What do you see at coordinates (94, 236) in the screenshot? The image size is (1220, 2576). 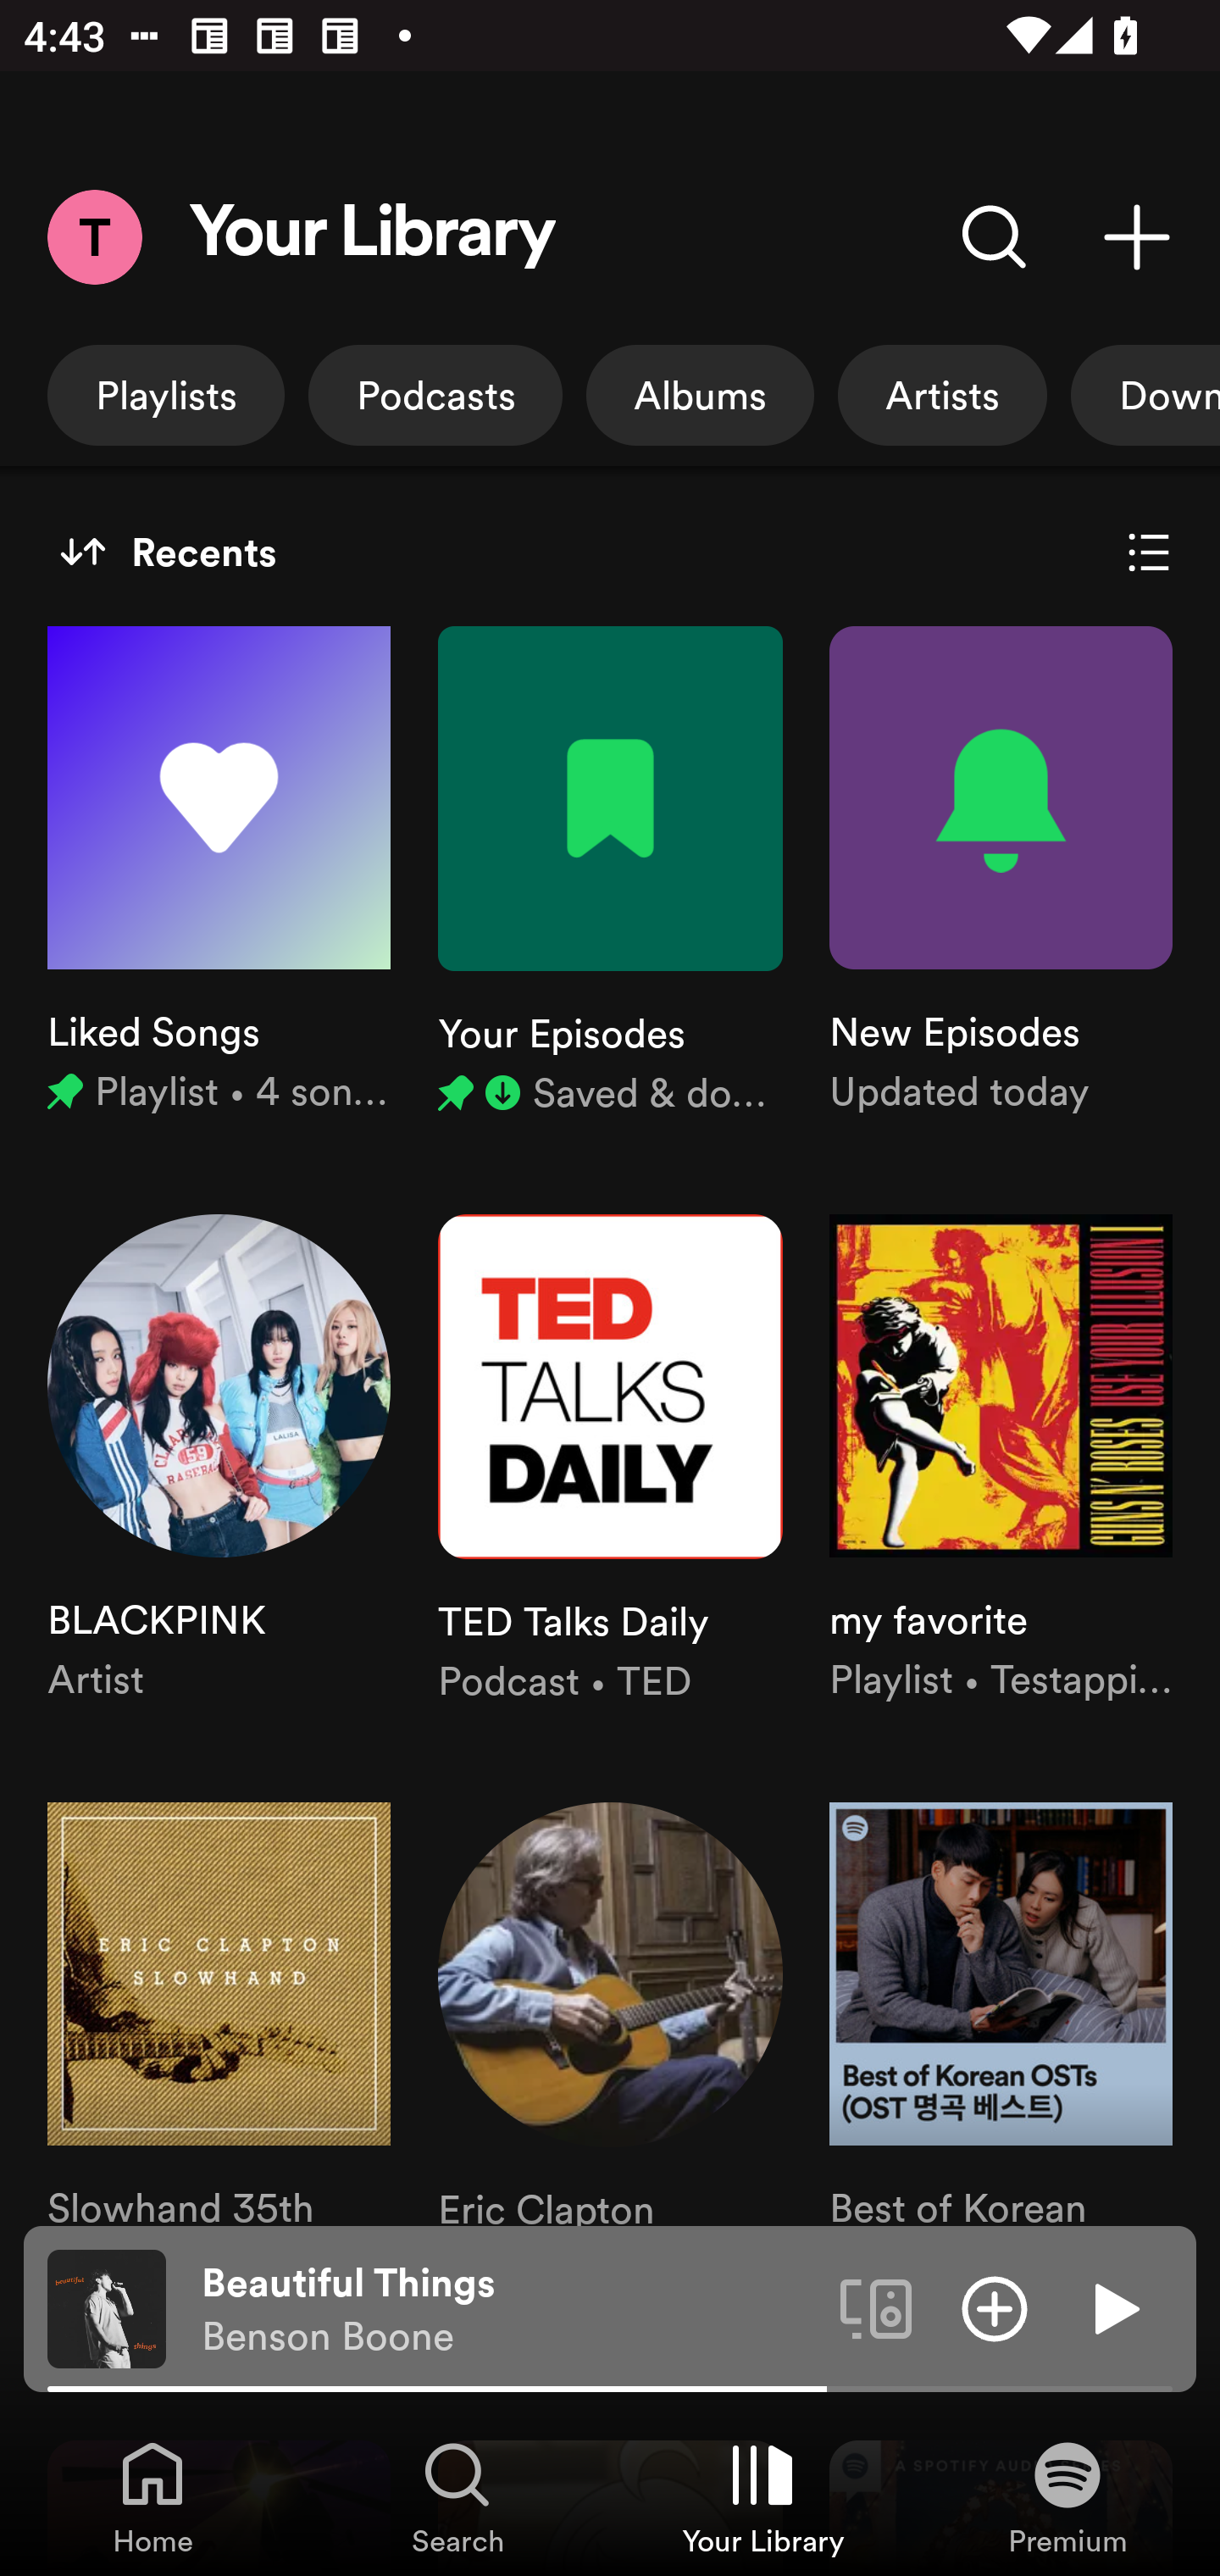 I see `Menu` at bounding box center [94, 236].